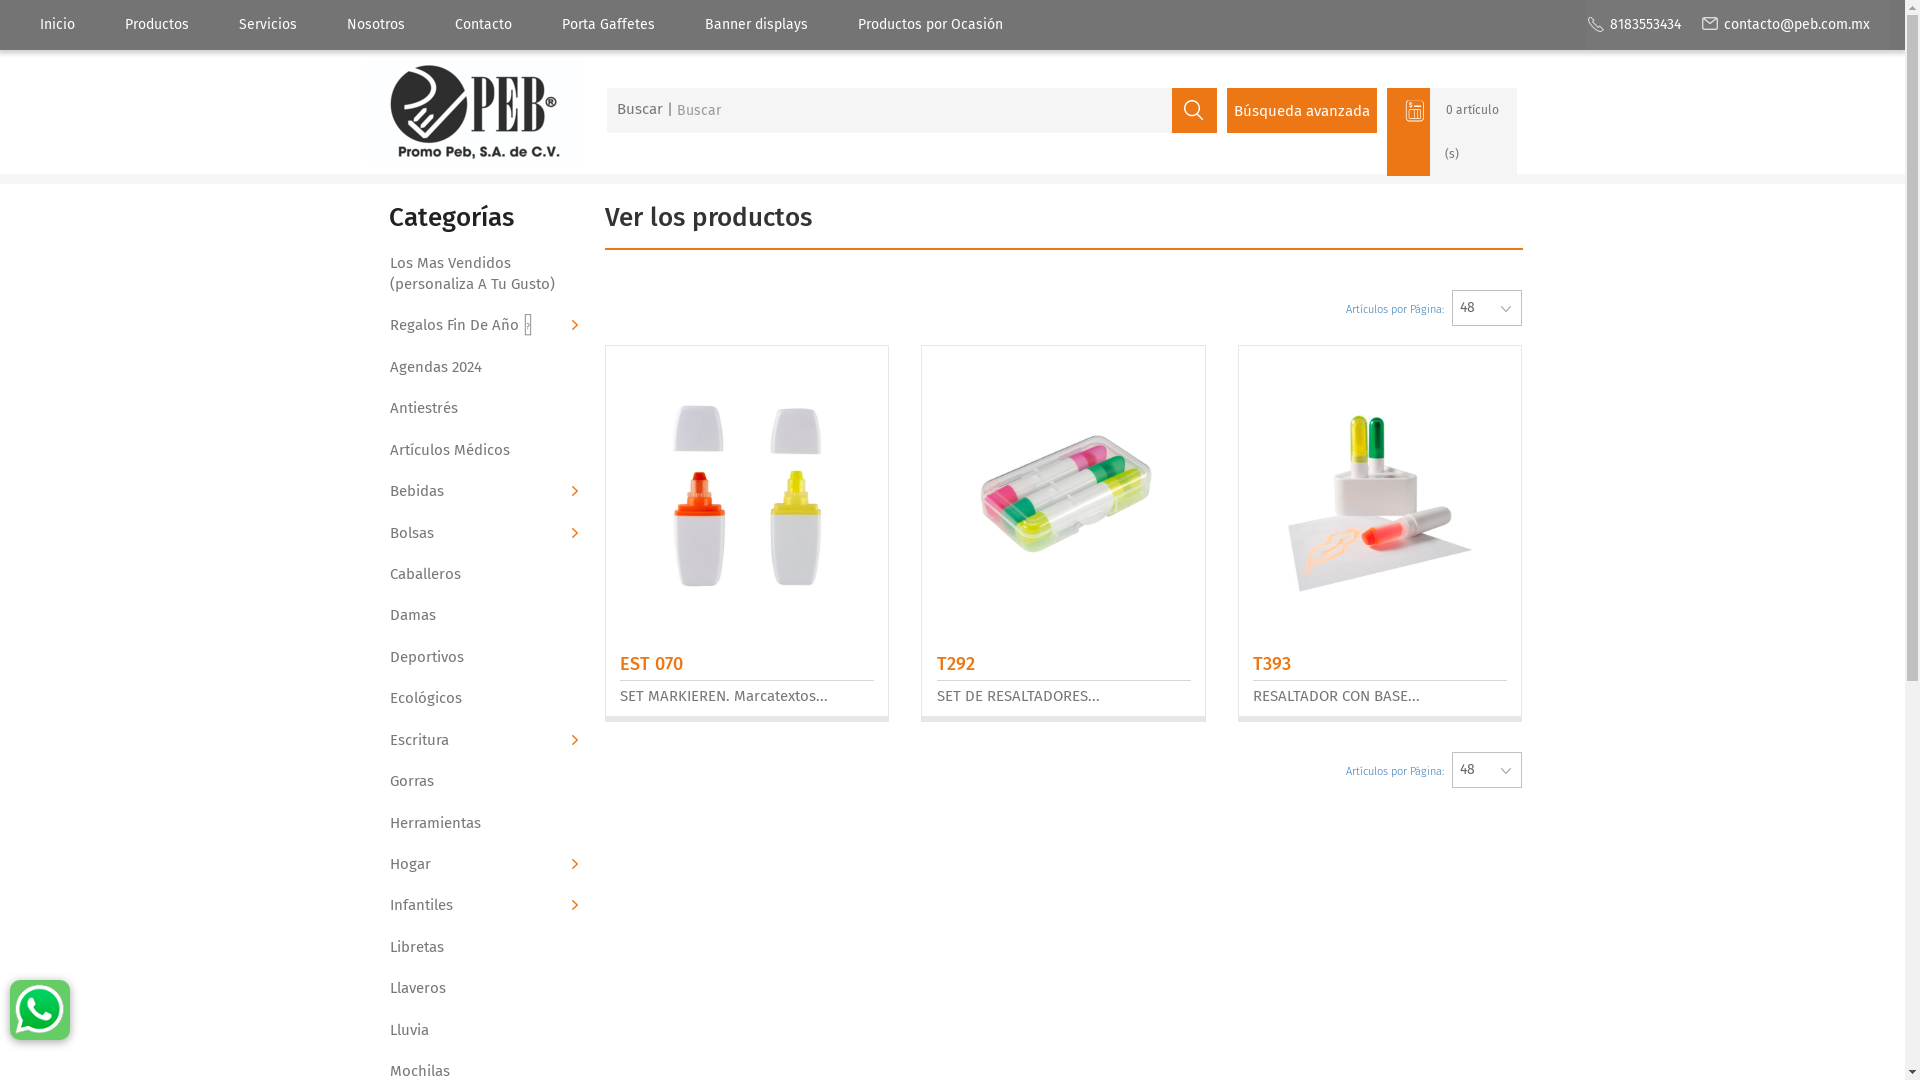  Describe the element at coordinates (756, 25) in the screenshot. I see `Banner displays` at that location.